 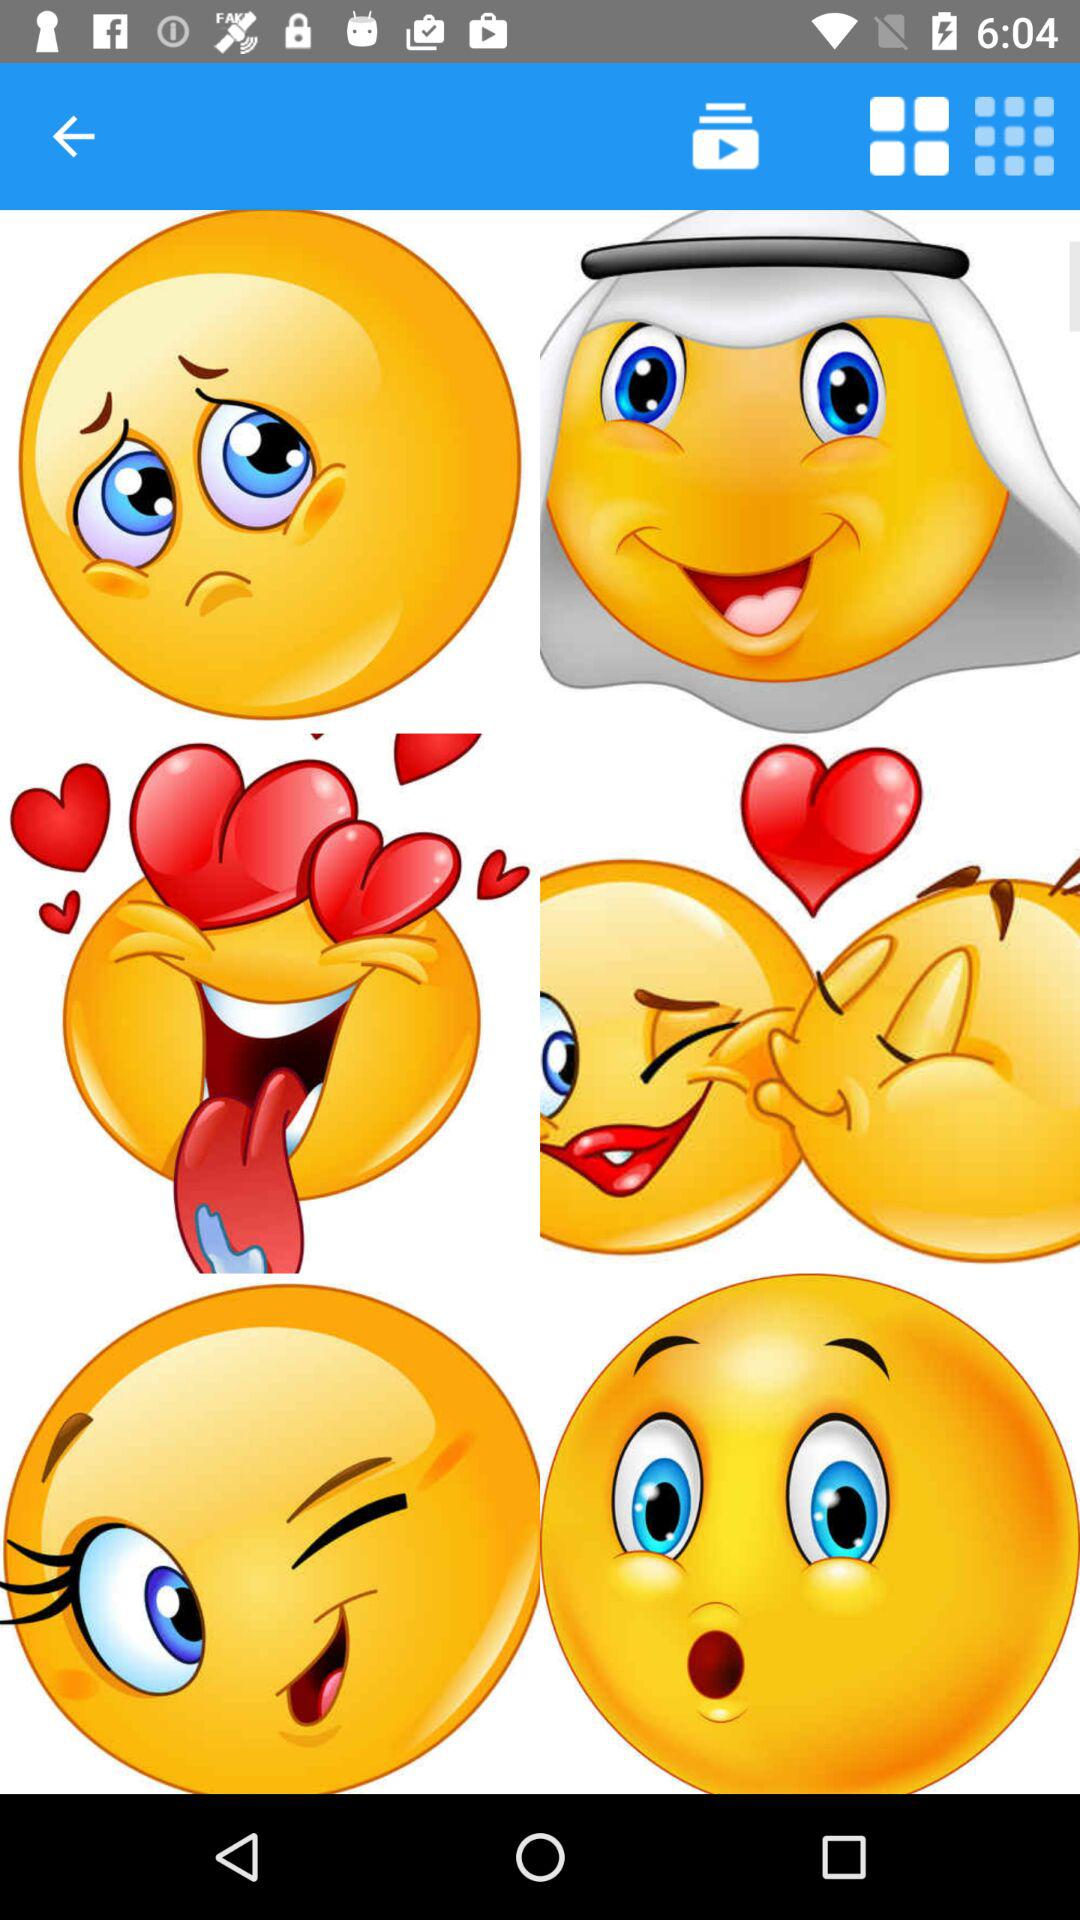 I want to click on second emoji, so click(x=810, y=472).